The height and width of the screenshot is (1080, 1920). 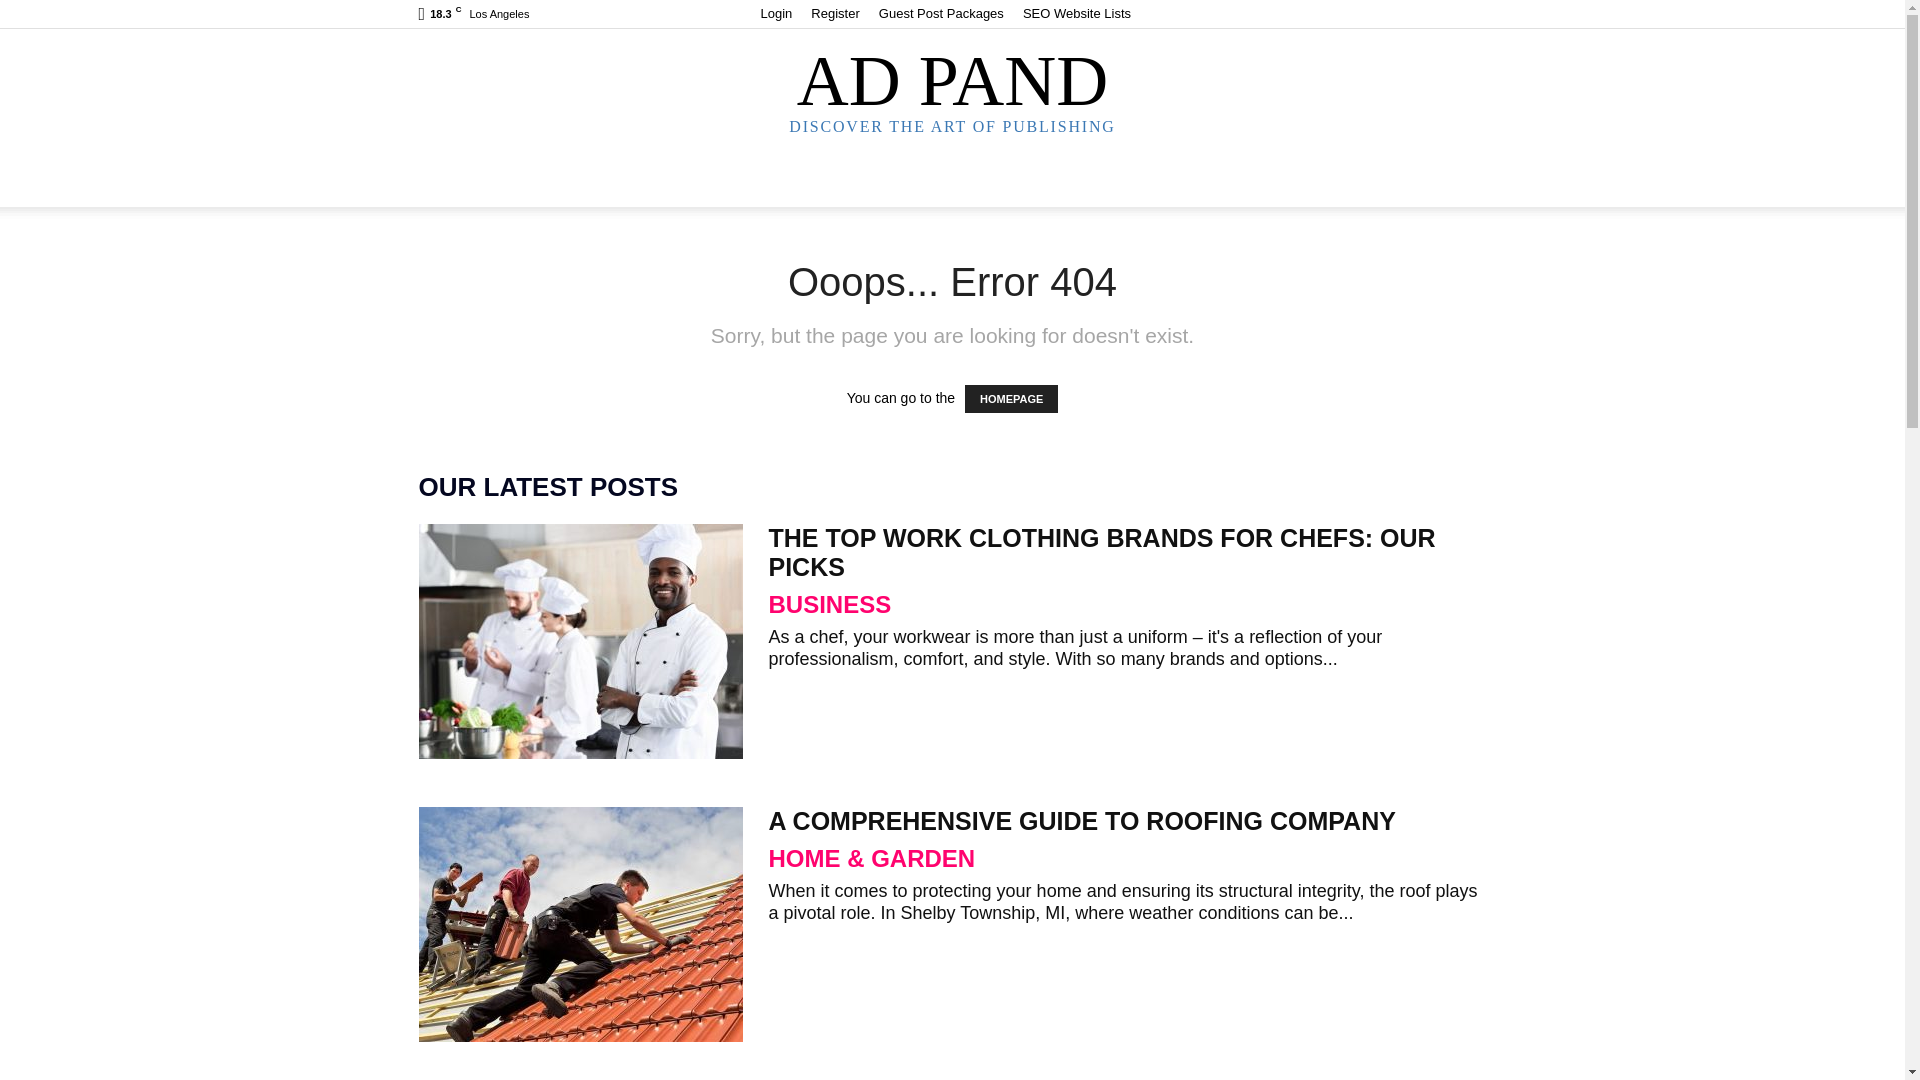 I want to click on Linkedin, so click(x=1372, y=14).